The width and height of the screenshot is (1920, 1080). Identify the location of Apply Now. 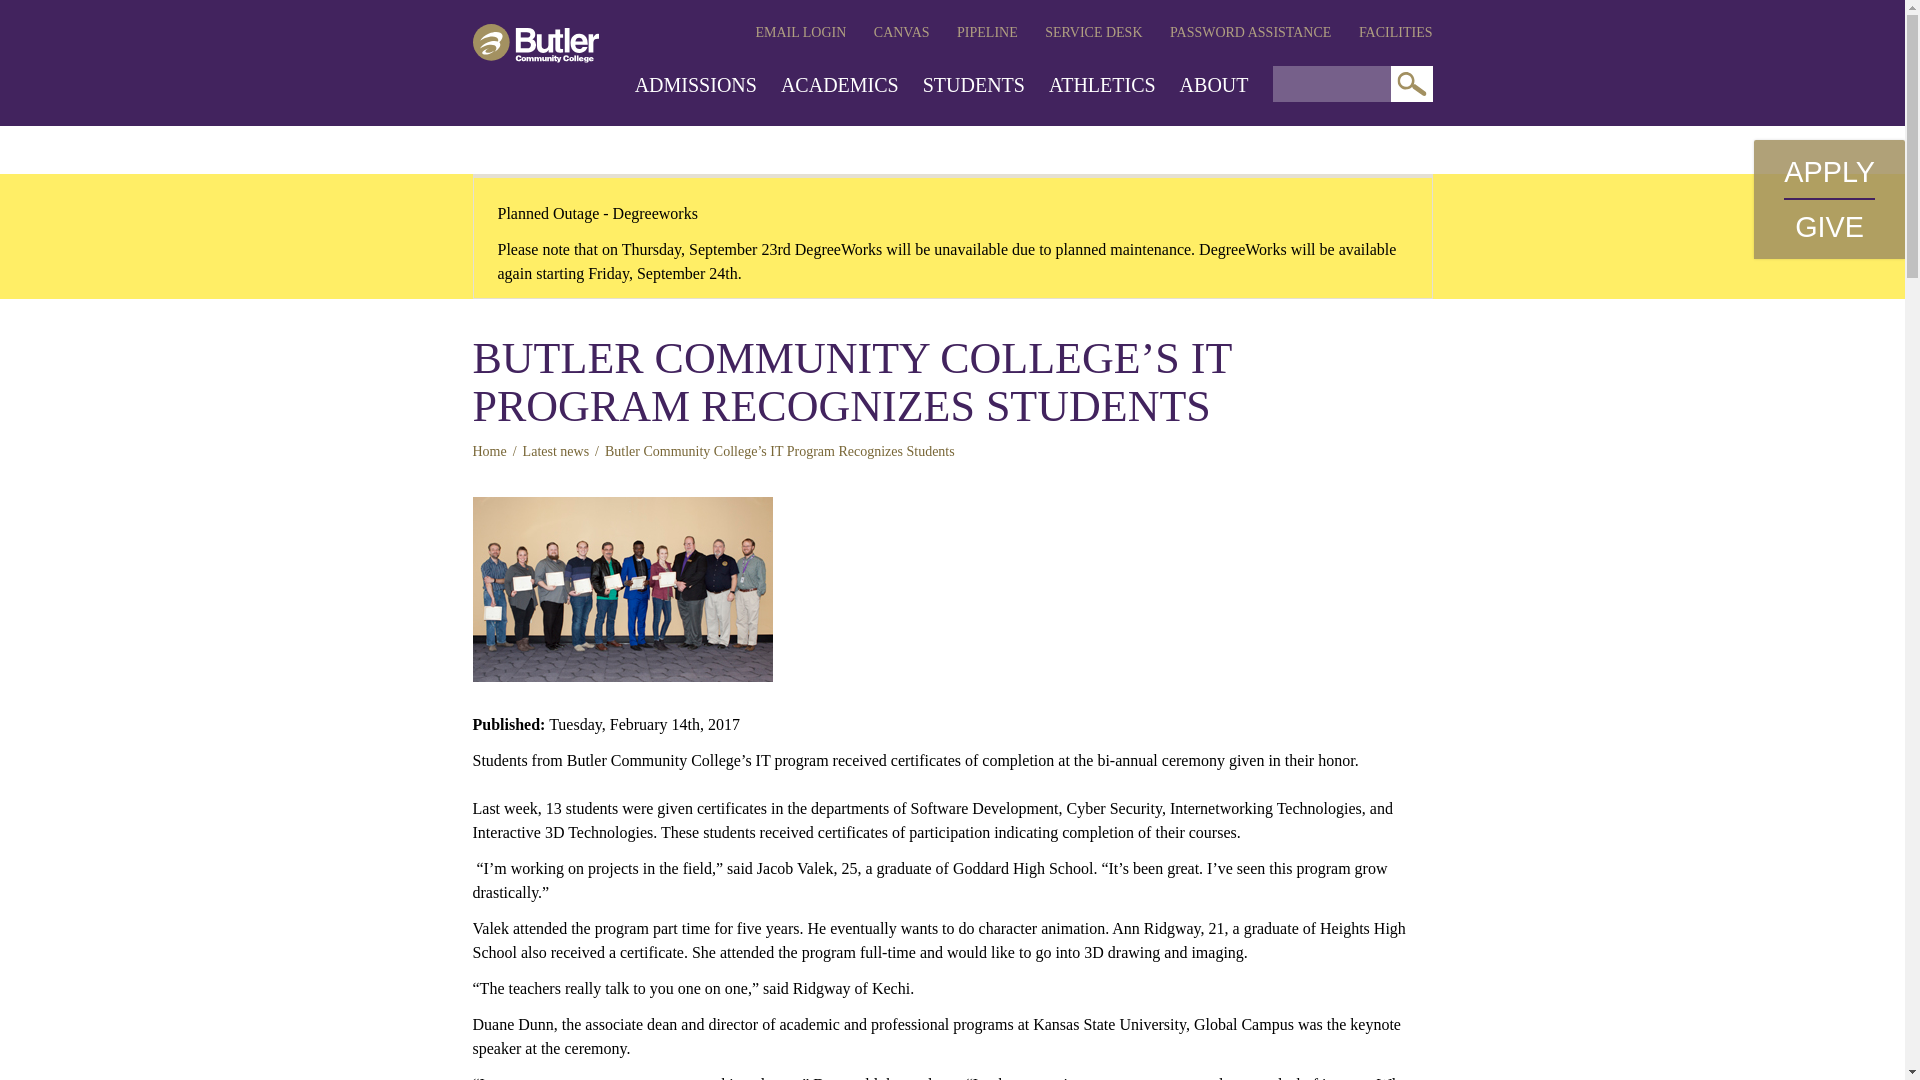
(1829, 171).